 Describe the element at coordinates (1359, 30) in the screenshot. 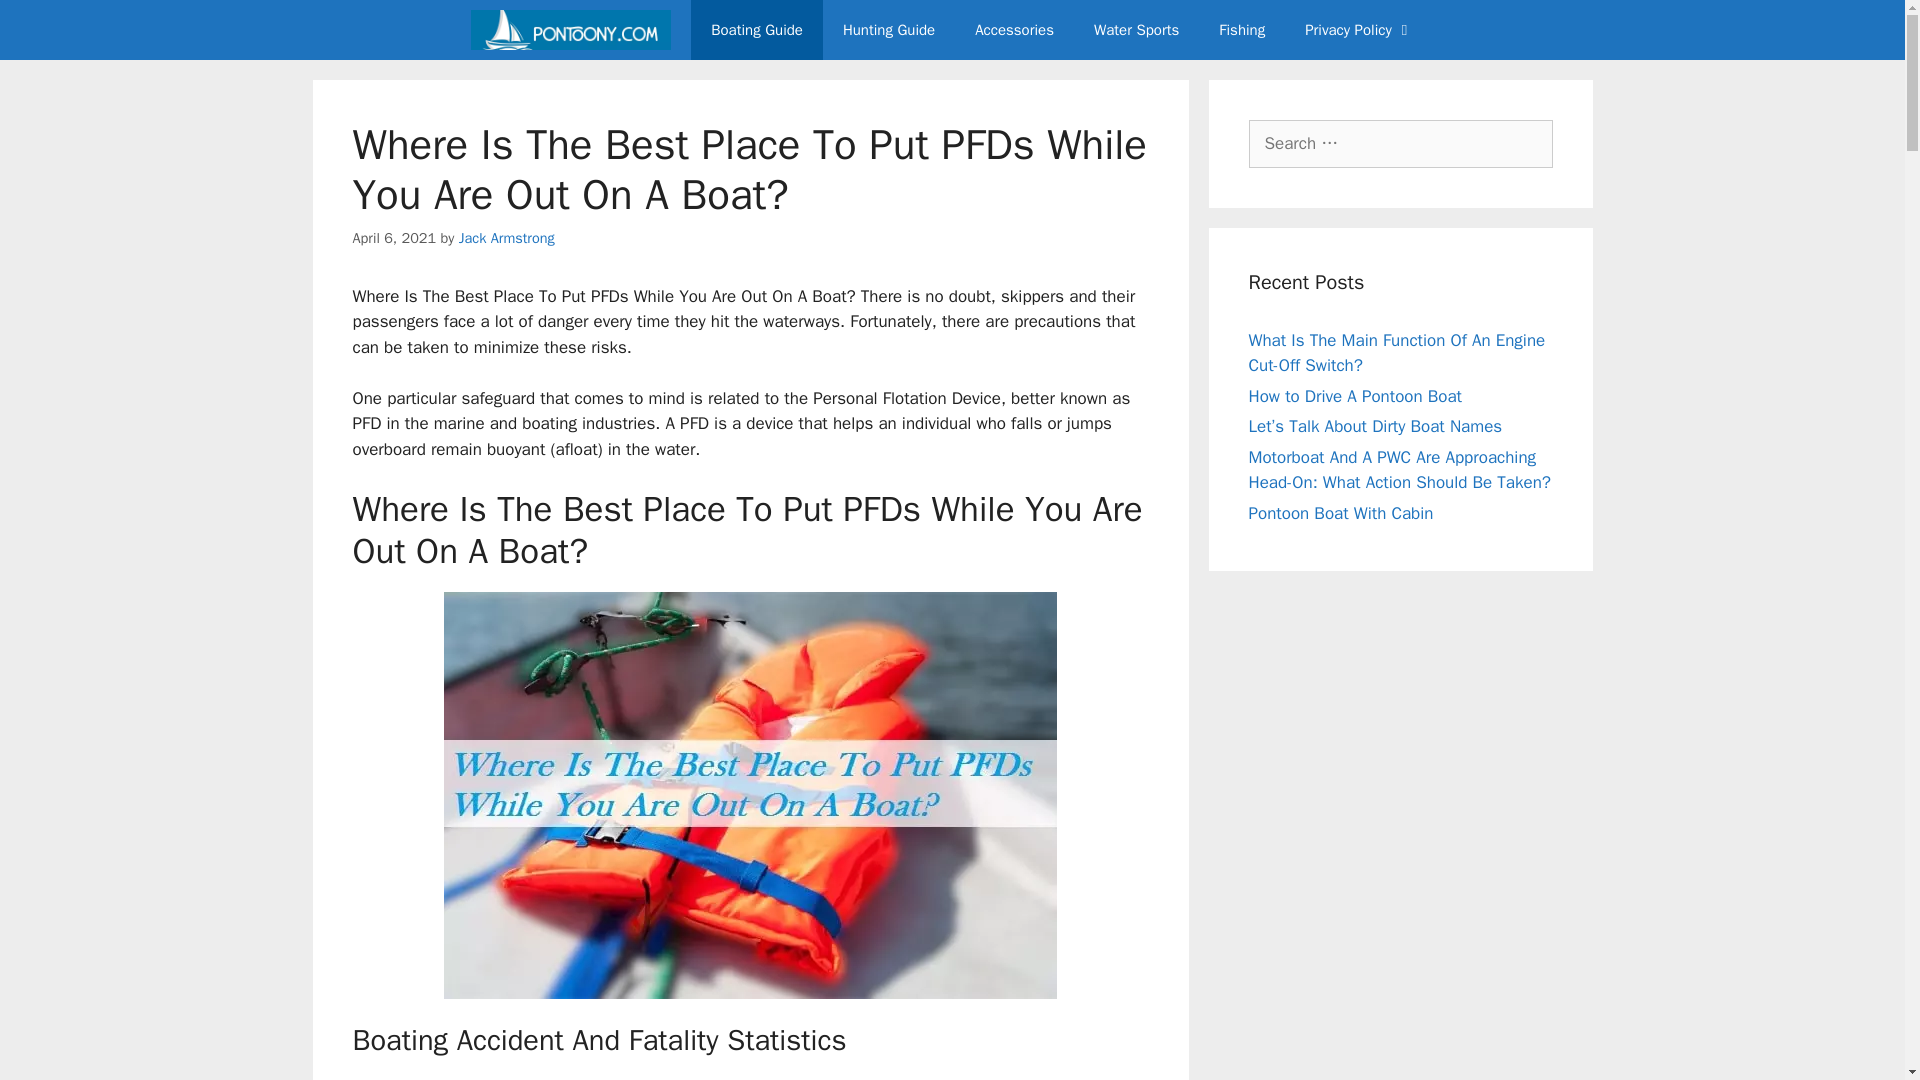

I see `Privacy Policy` at that location.